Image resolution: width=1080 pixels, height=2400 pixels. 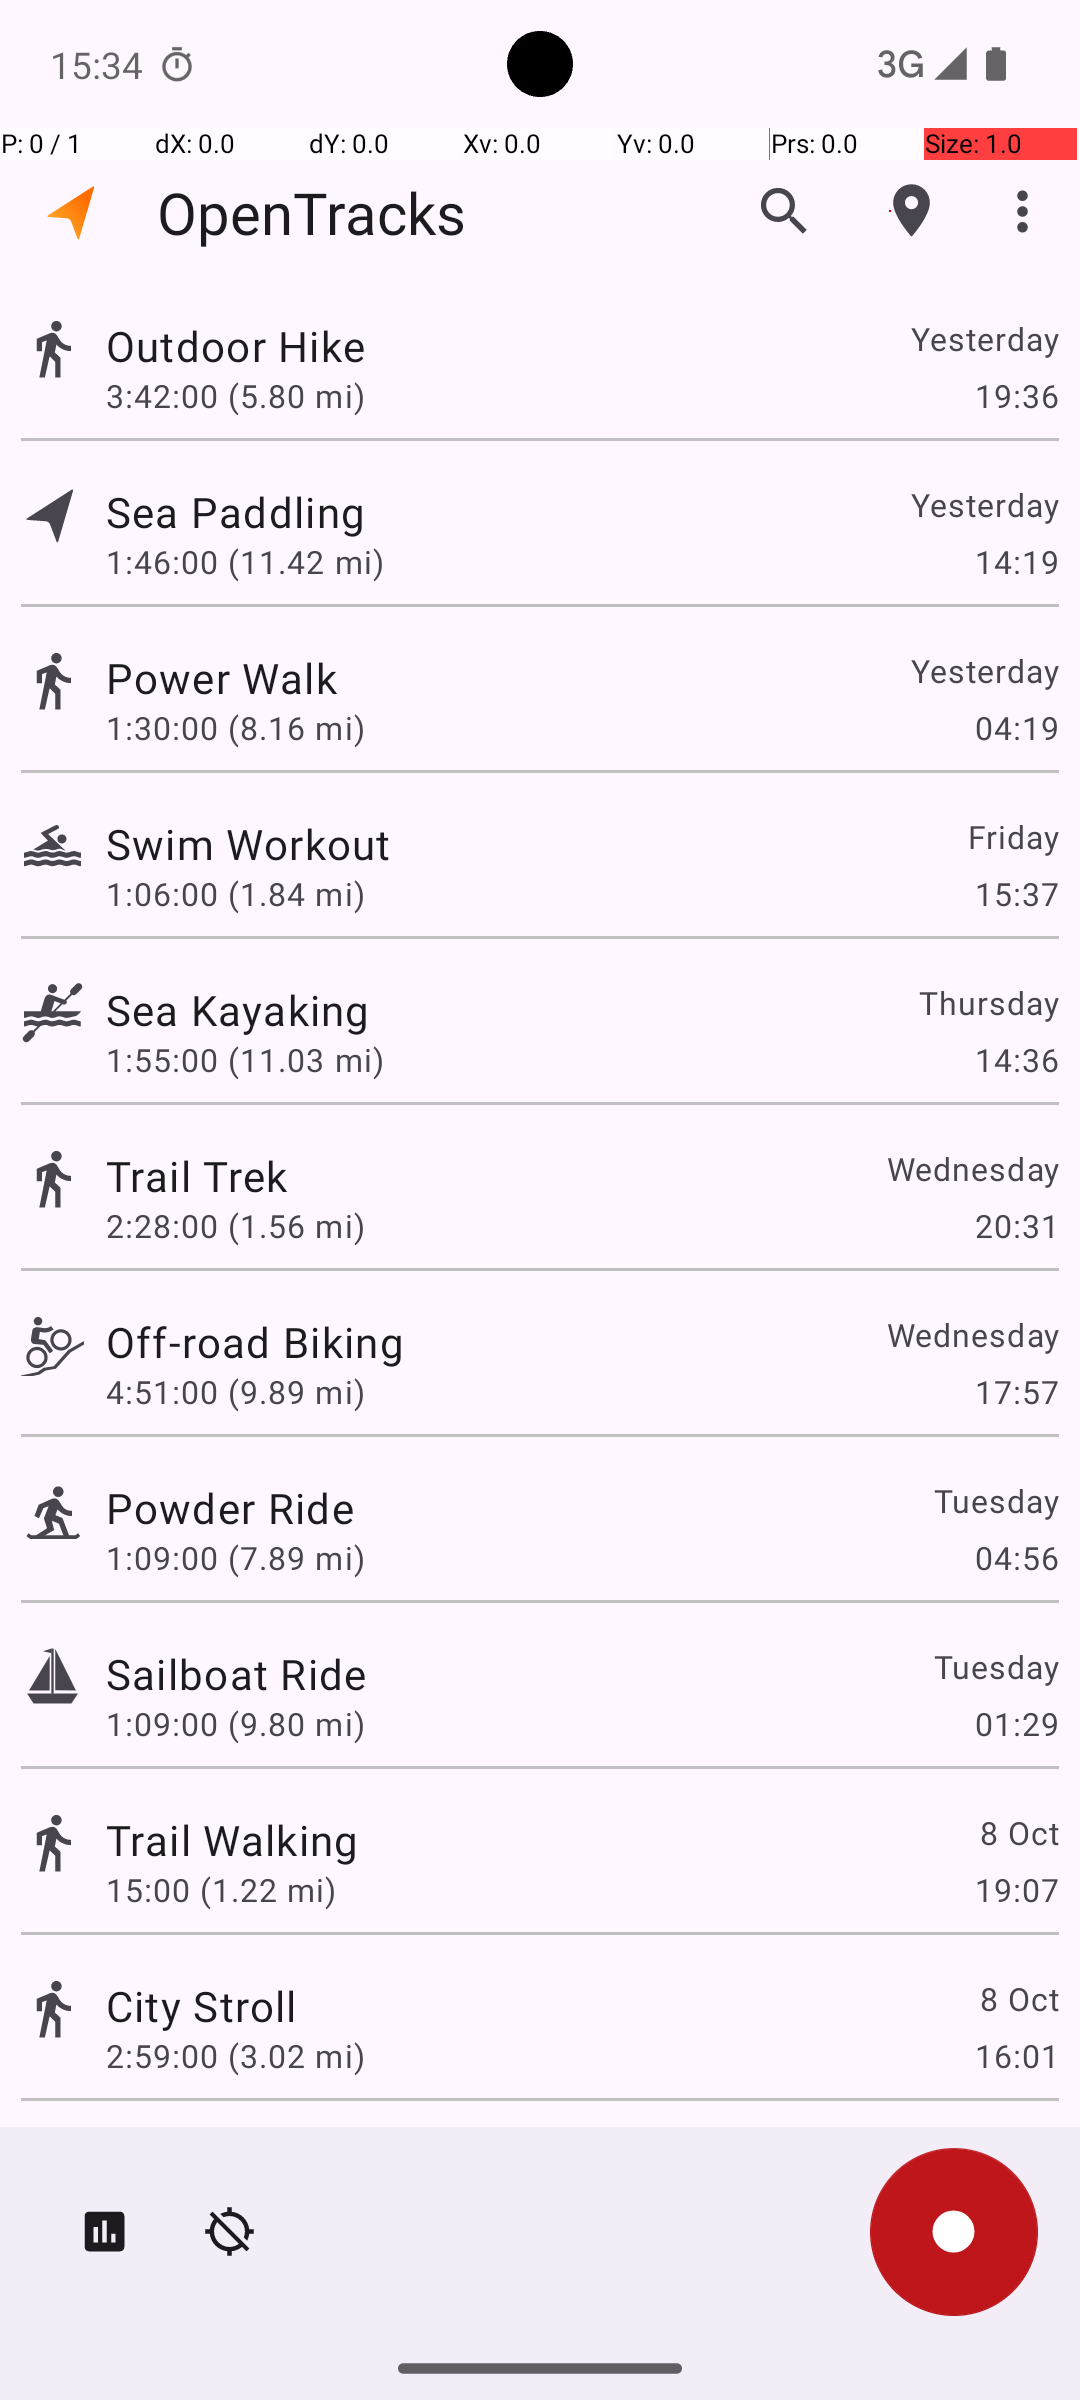 I want to click on 3:42:00 (5.80 mi), so click(x=236, y=395).